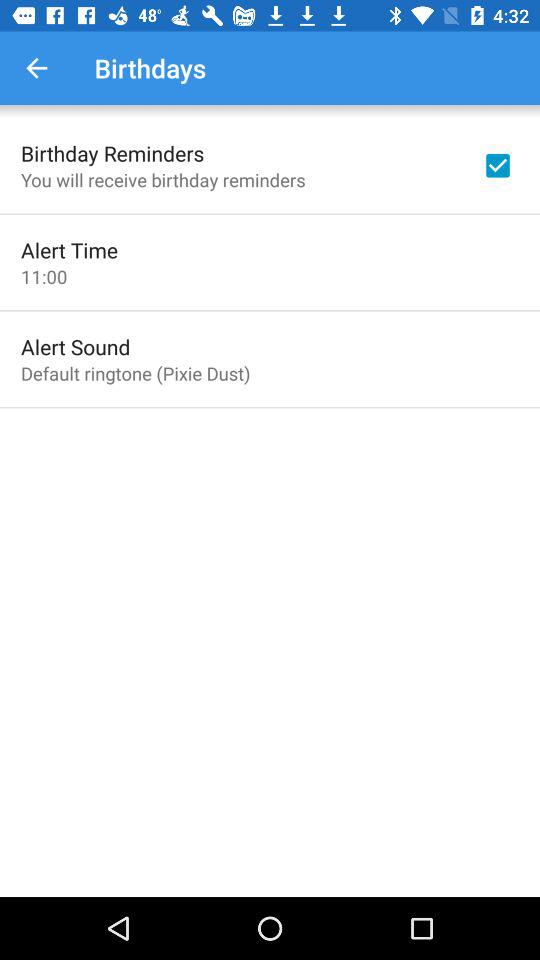  Describe the element at coordinates (163, 180) in the screenshot. I see `choose icon below the birthday reminders item` at that location.